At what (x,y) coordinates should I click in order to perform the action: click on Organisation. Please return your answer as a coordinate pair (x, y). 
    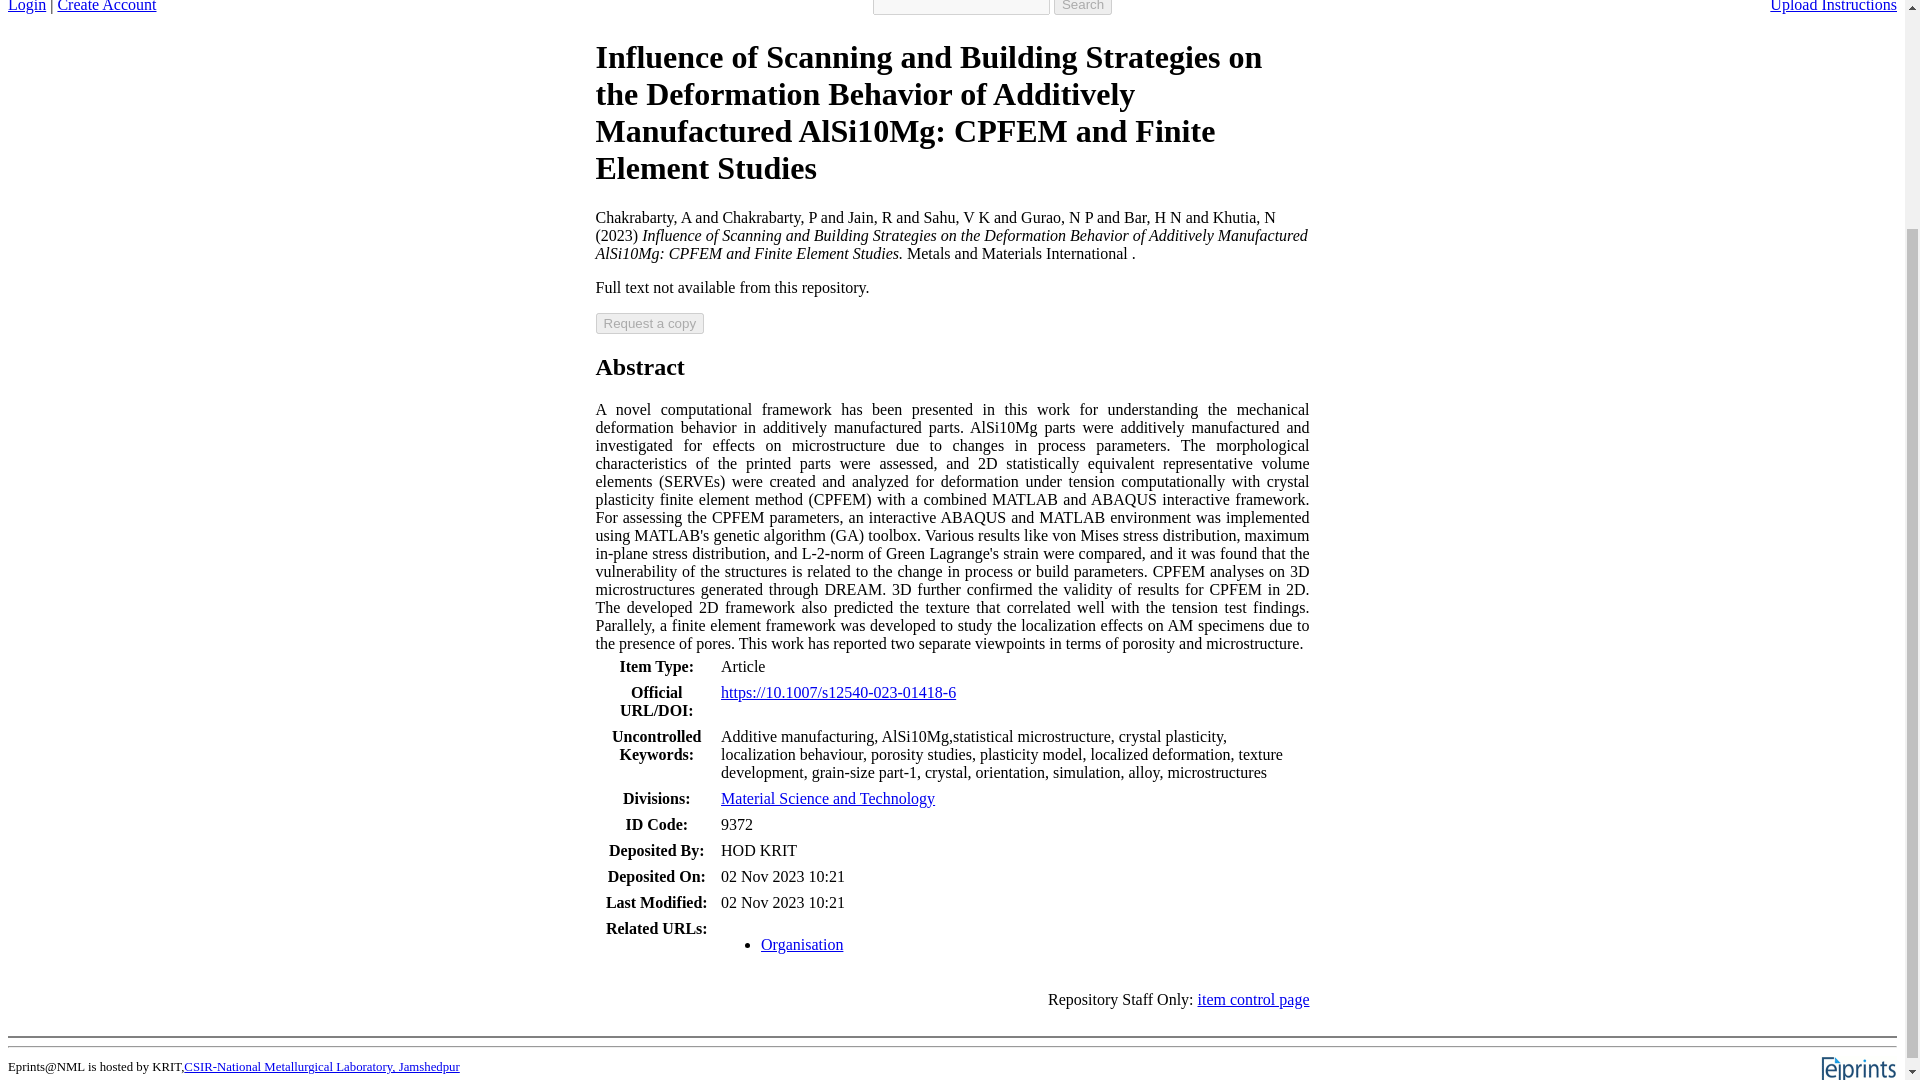
    Looking at the image, I should click on (801, 944).